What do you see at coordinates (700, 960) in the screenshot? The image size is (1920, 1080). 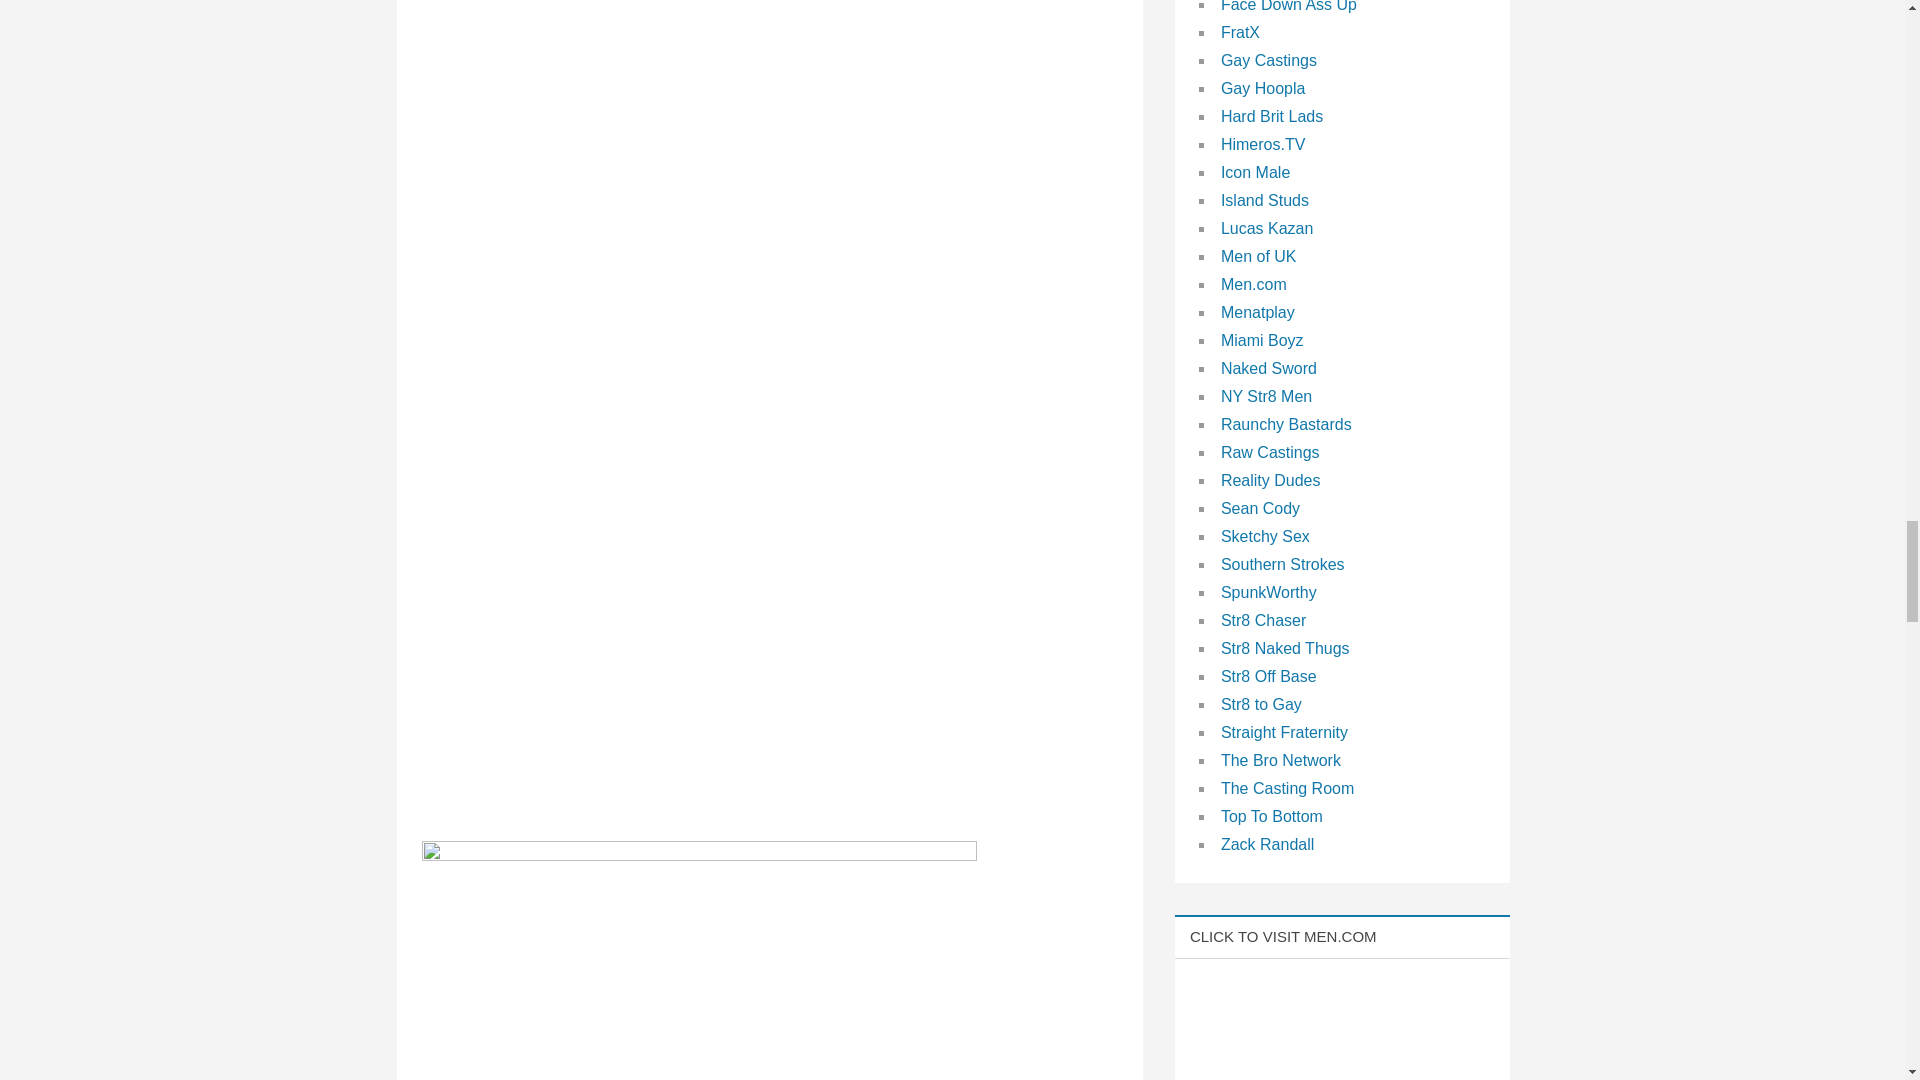 I see `FraternityX: Party Foul` at bounding box center [700, 960].